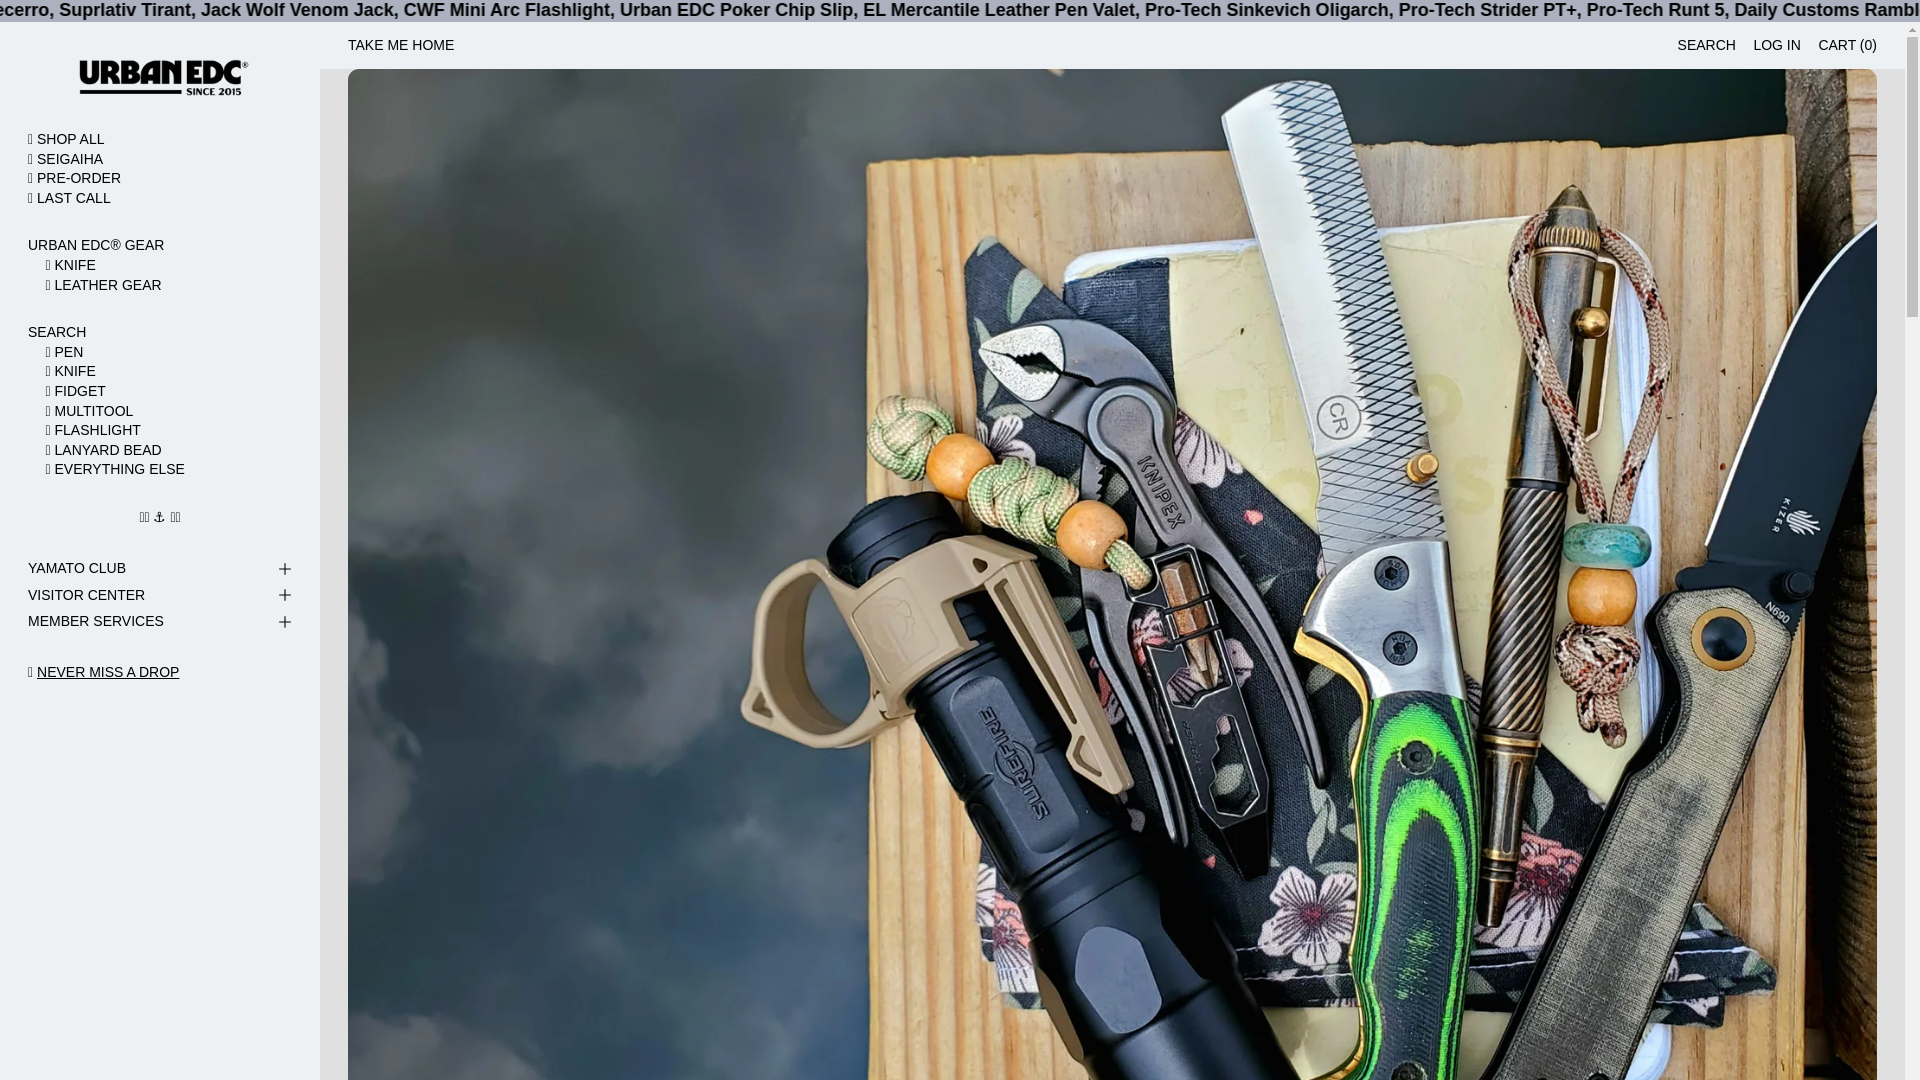 Image resolution: width=1920 pixels, height=1080 pixels. Describe the element at coordinates (107, 672) in the screenshot. I see `NEVER MISS A DROP` at that location.